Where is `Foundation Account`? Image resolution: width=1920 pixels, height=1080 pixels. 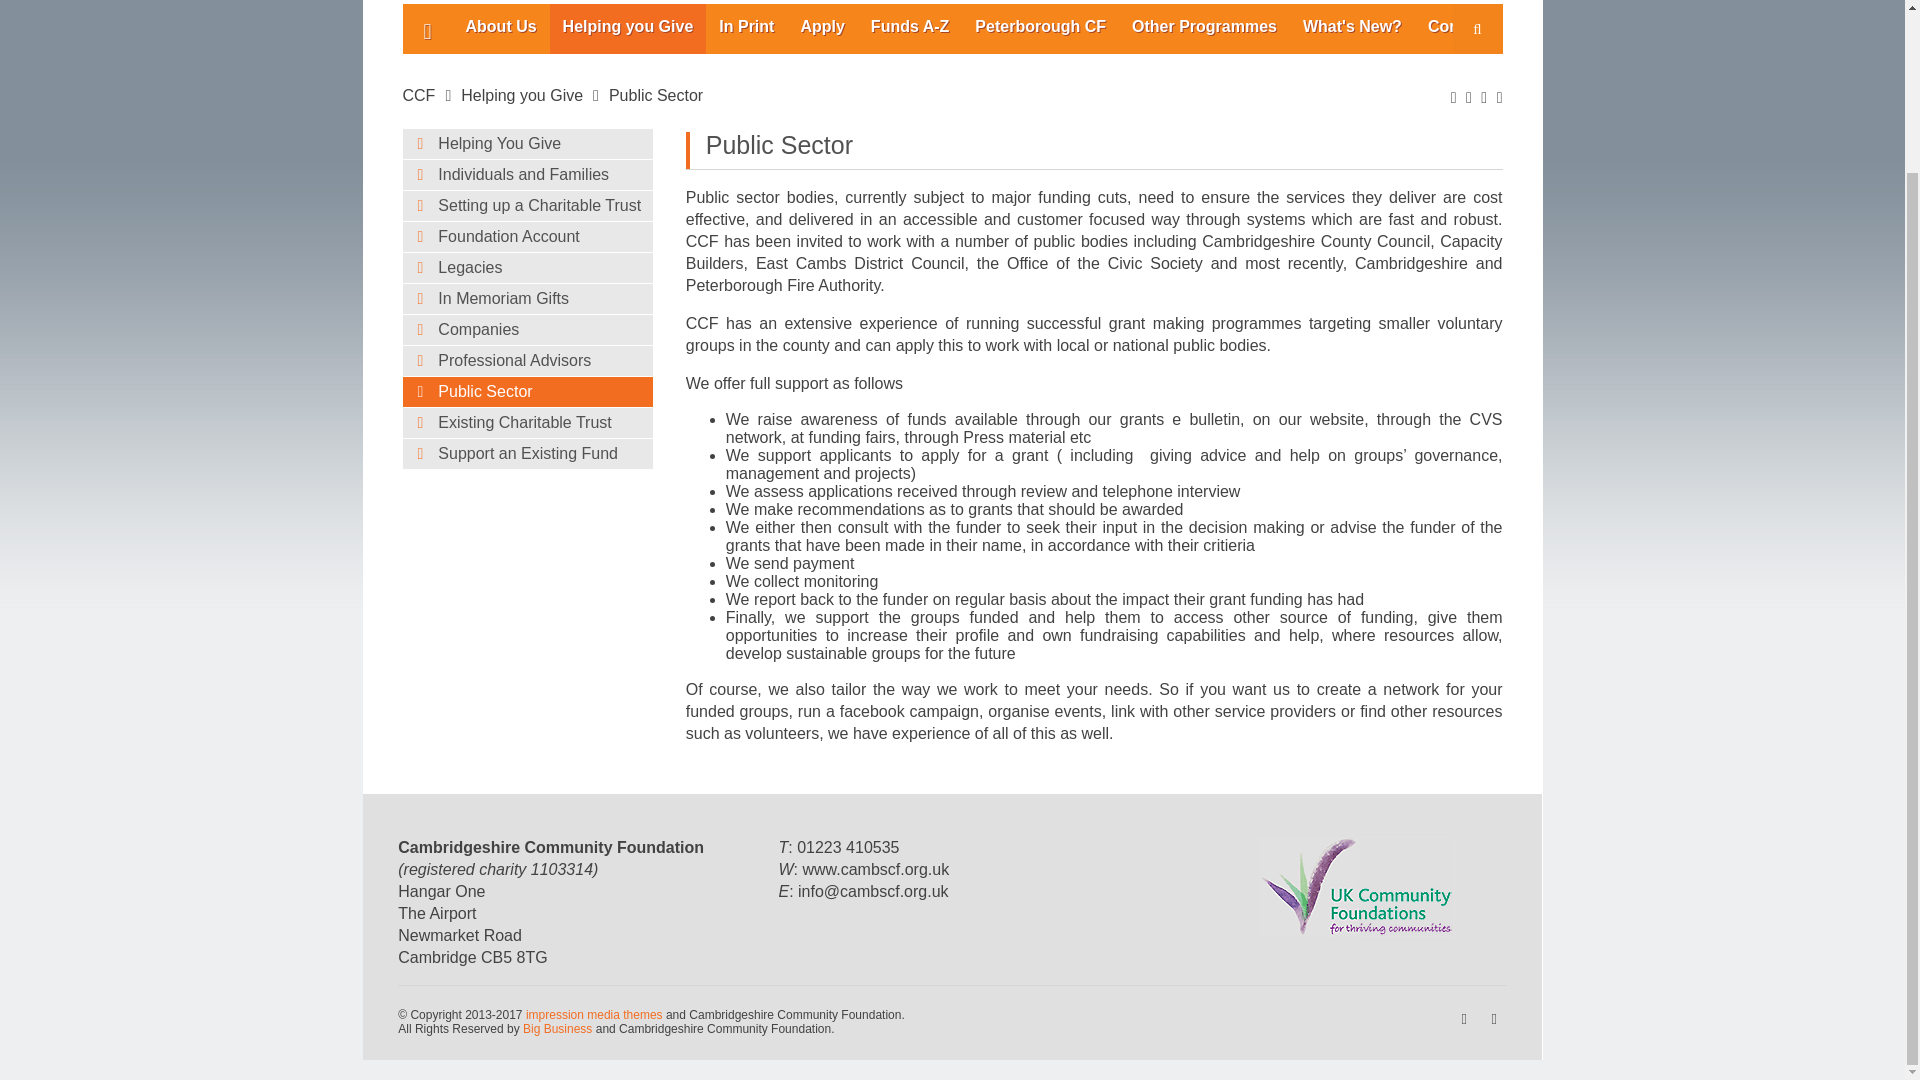 Foundation Account is located at coordinates (526, 236).